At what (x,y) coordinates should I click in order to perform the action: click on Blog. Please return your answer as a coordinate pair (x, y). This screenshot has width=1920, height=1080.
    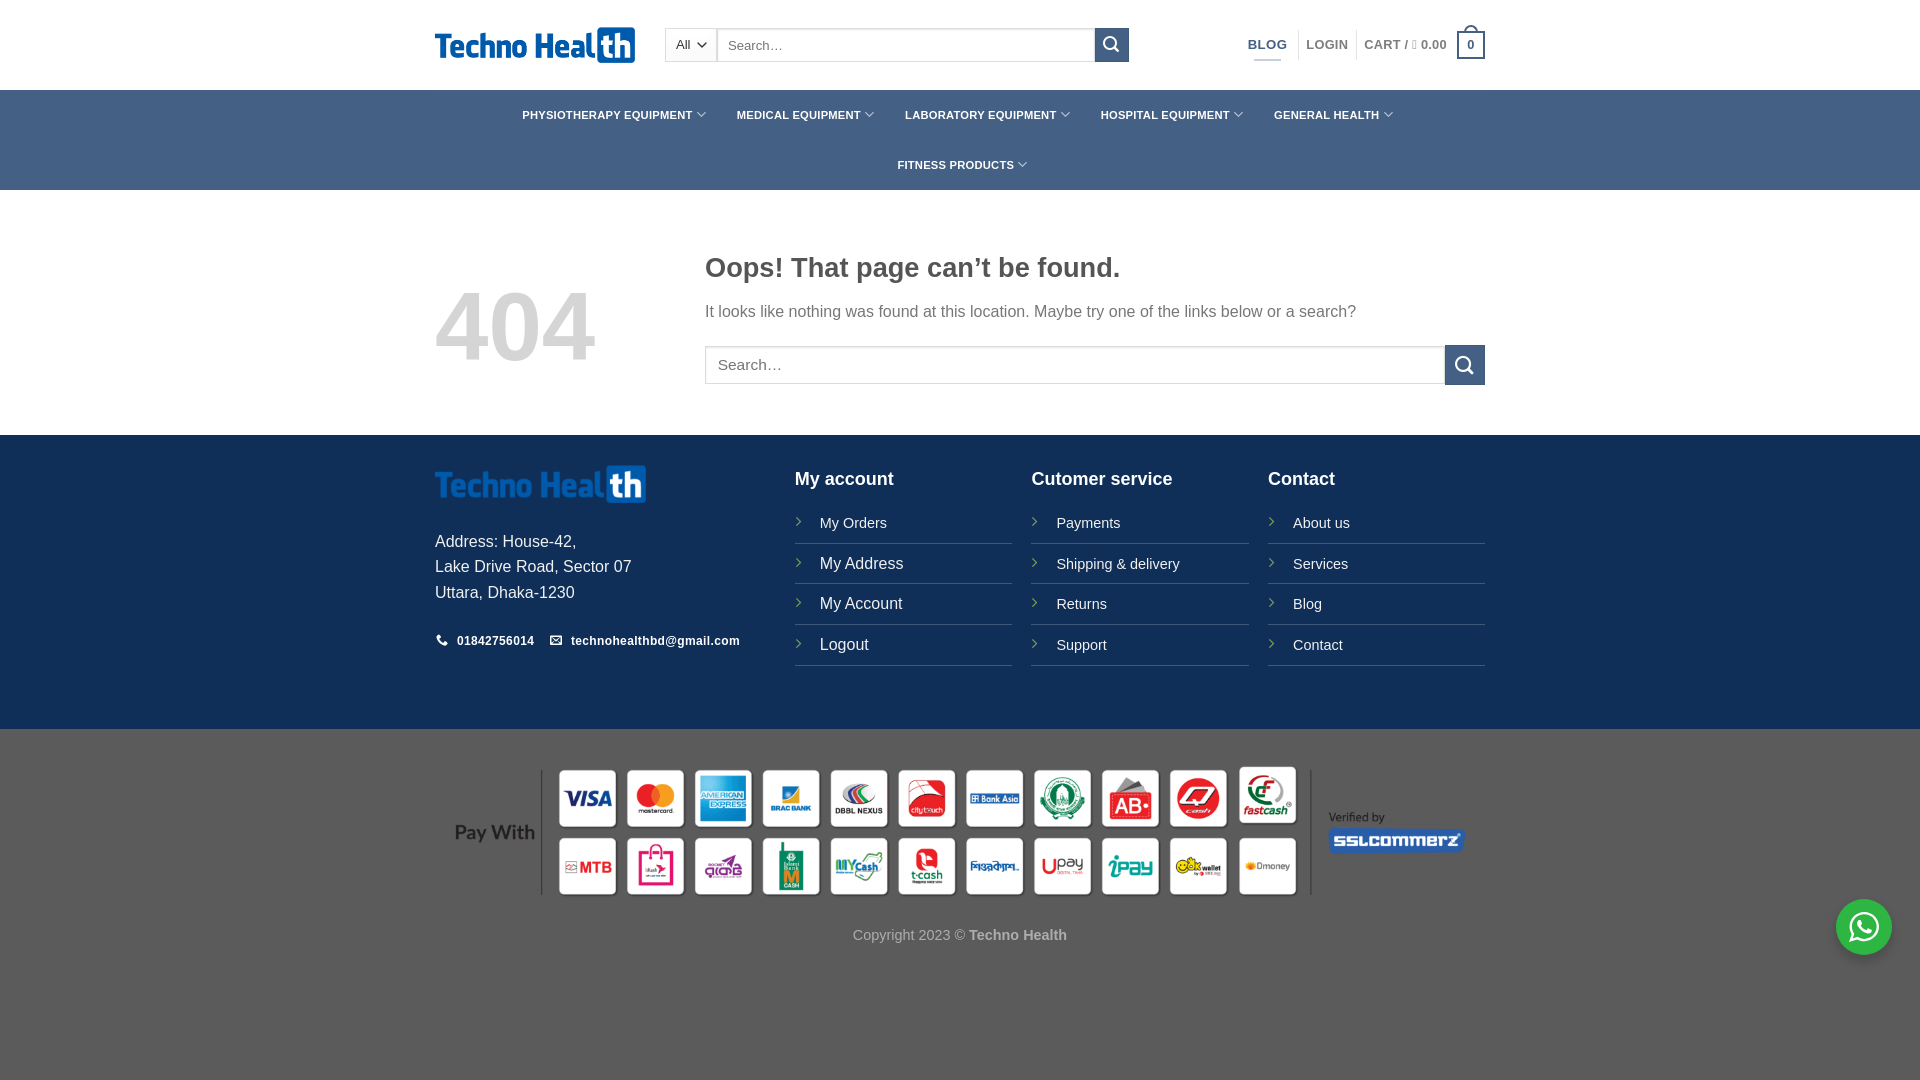
    Looking at the image, I should click on (1308, 604).